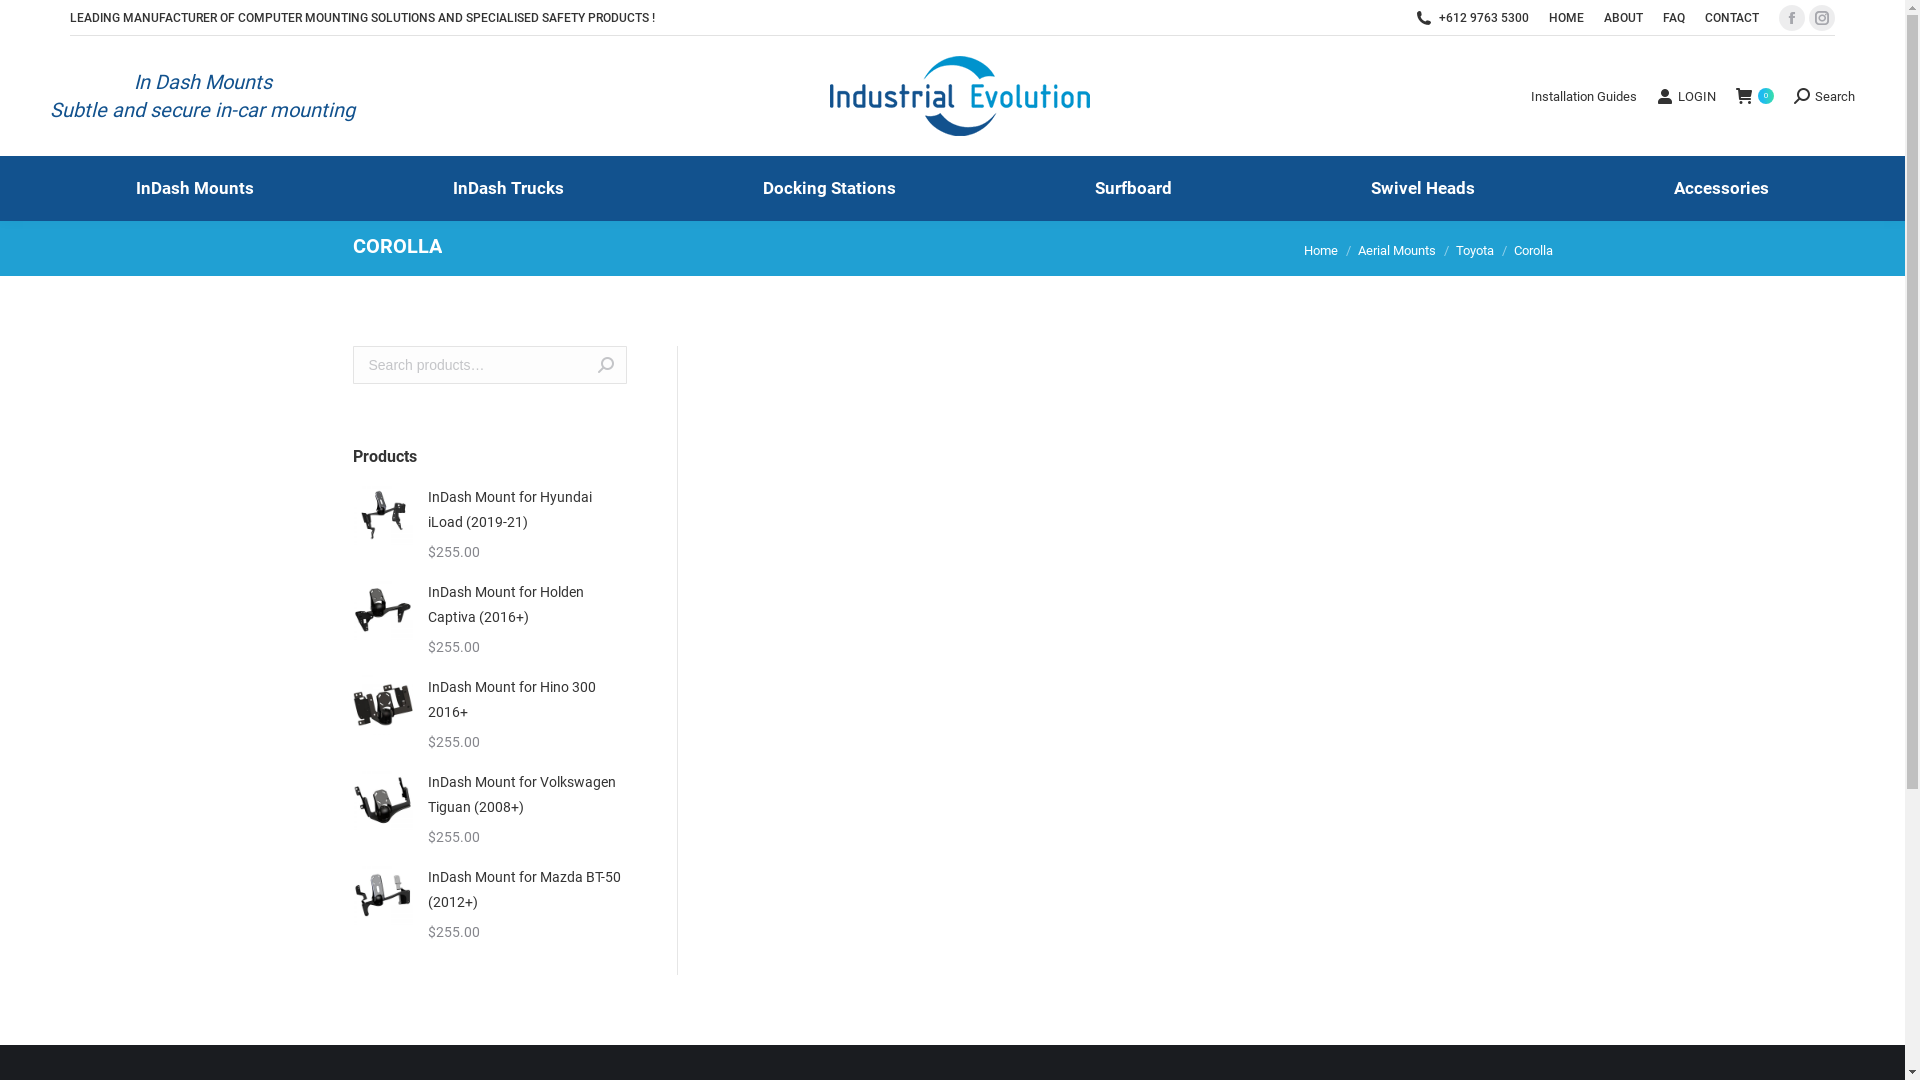 The height and width of the screenshot is (1080, 1920). I want to click on Docking Stations, so click(829, 188).